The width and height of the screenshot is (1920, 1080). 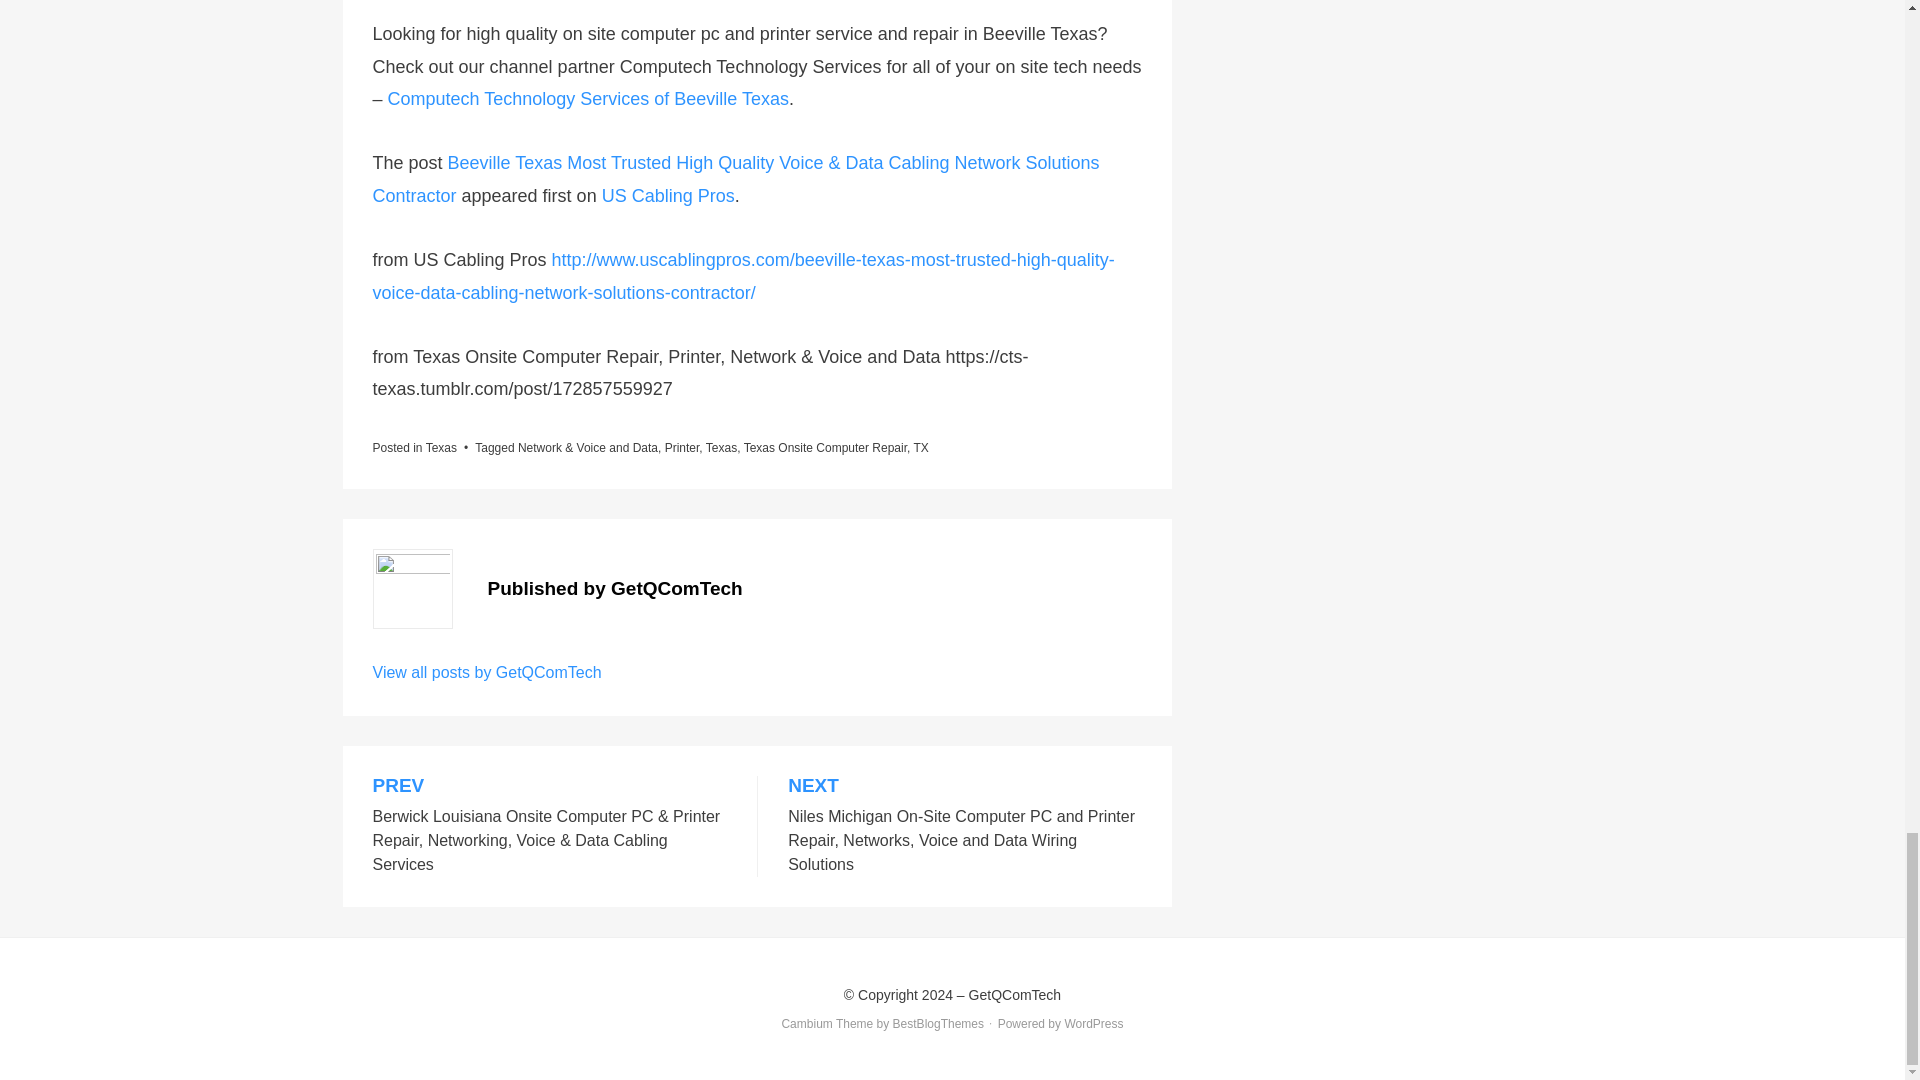 I want to click on BestBlogThemes, so click(x=938, y=1024).